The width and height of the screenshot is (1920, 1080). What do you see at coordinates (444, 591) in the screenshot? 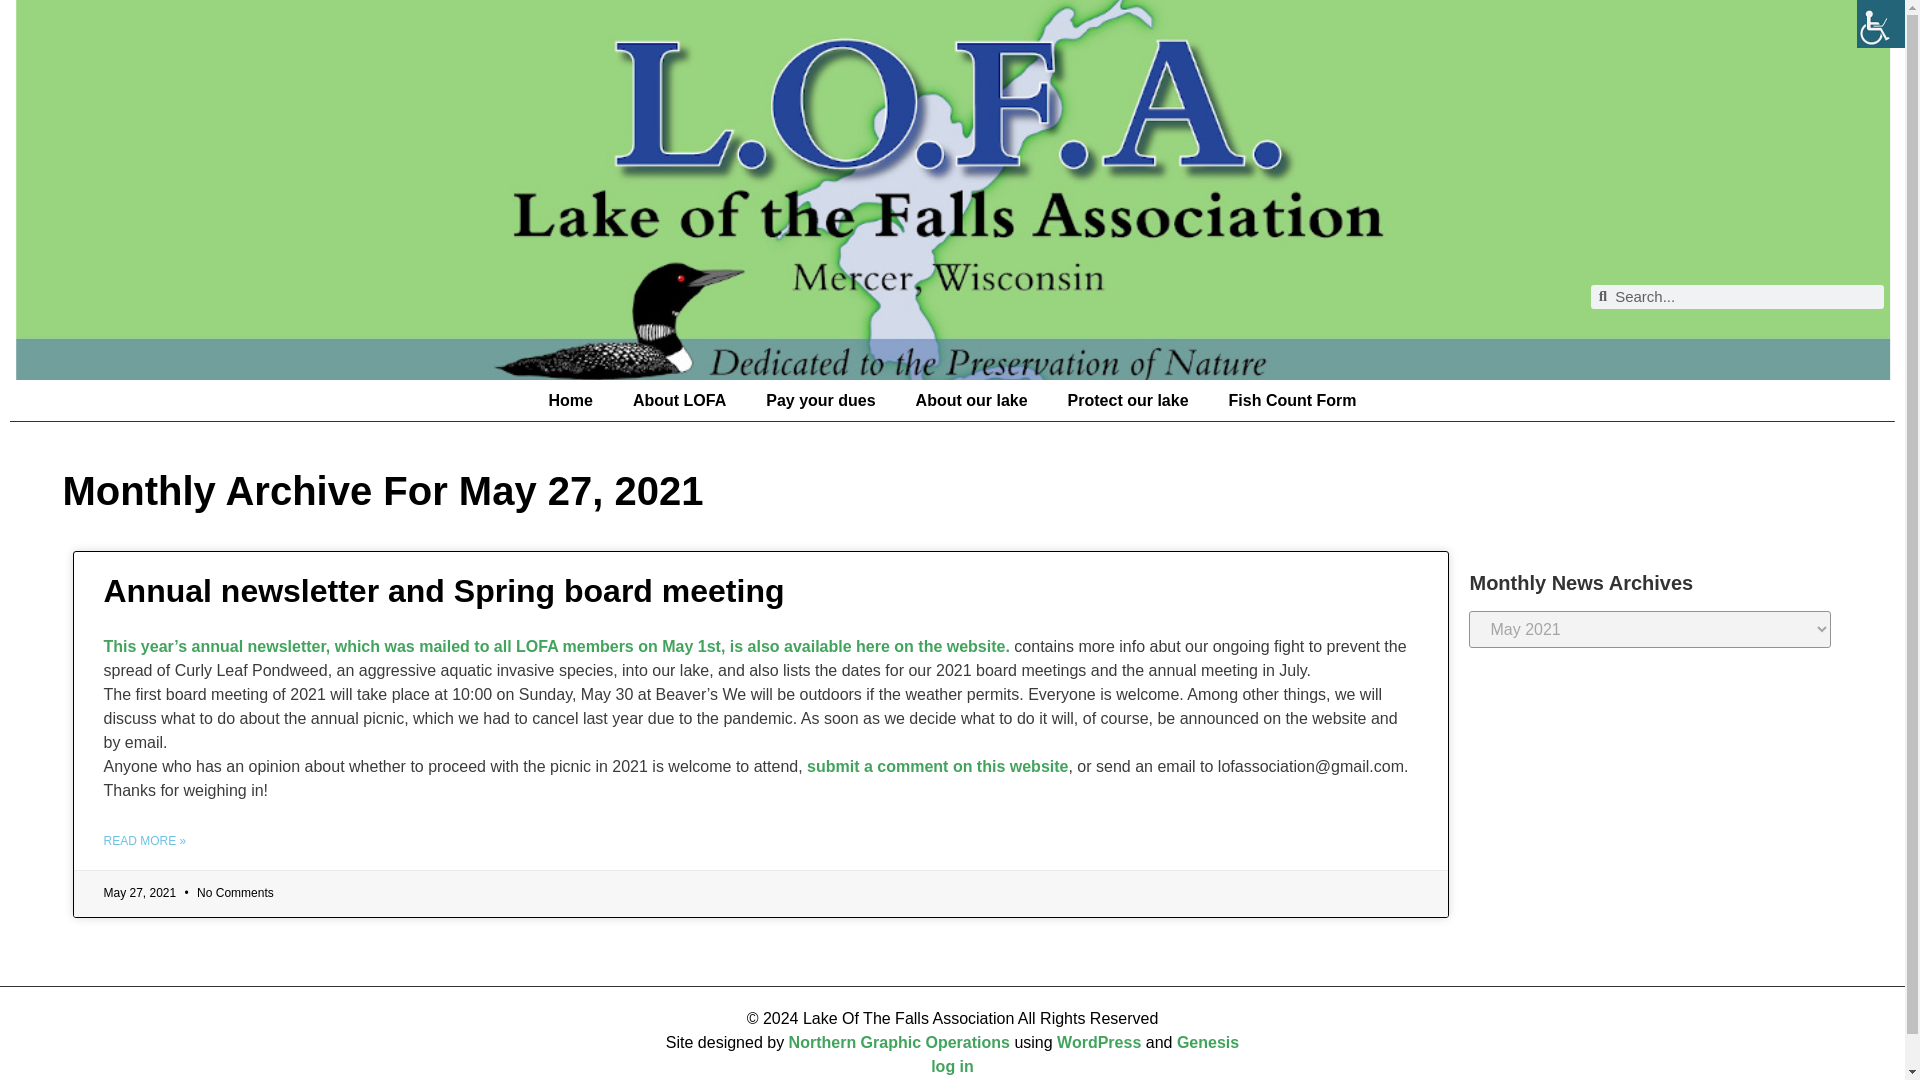
I see `Annual newsletter and Spring board meeting` at bounding box center [444, 591].